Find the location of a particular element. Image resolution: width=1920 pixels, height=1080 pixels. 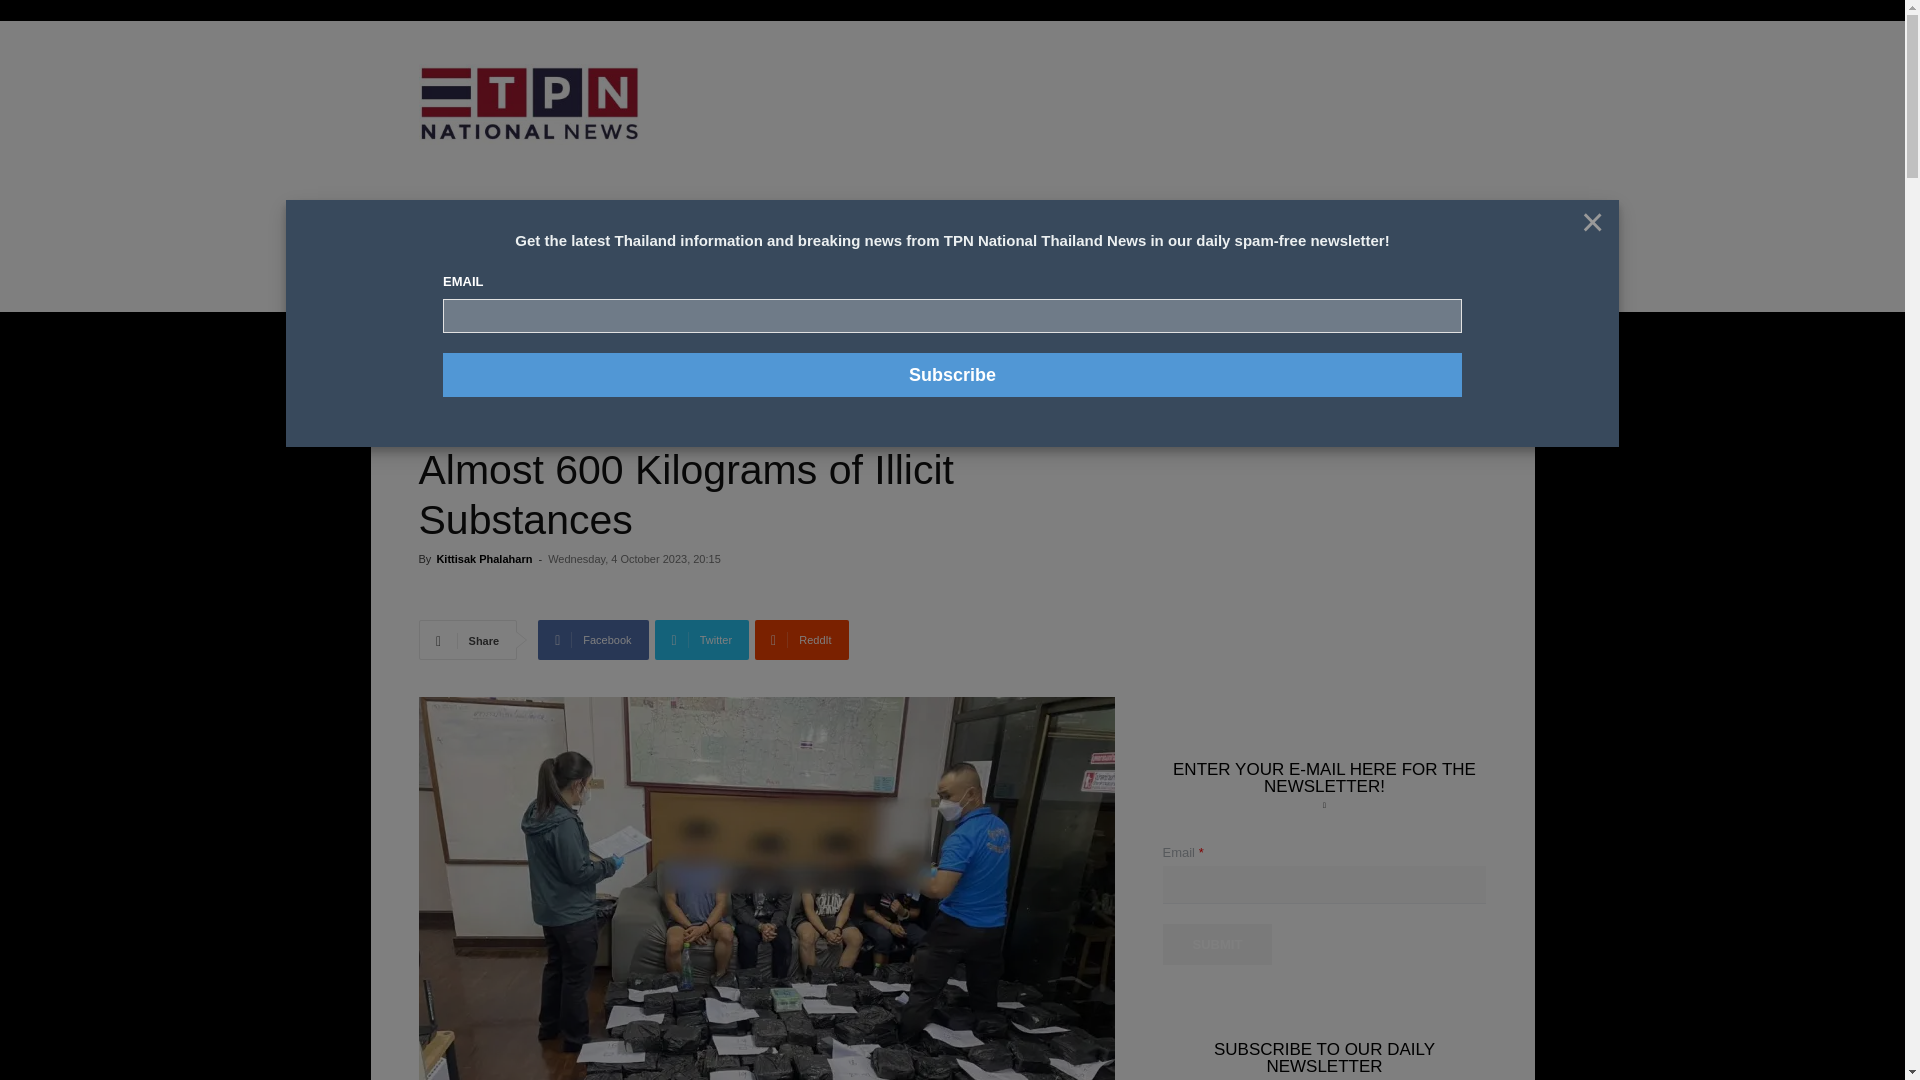

The Pattaya News National, Thailand News is located at coordinates (528, 104).